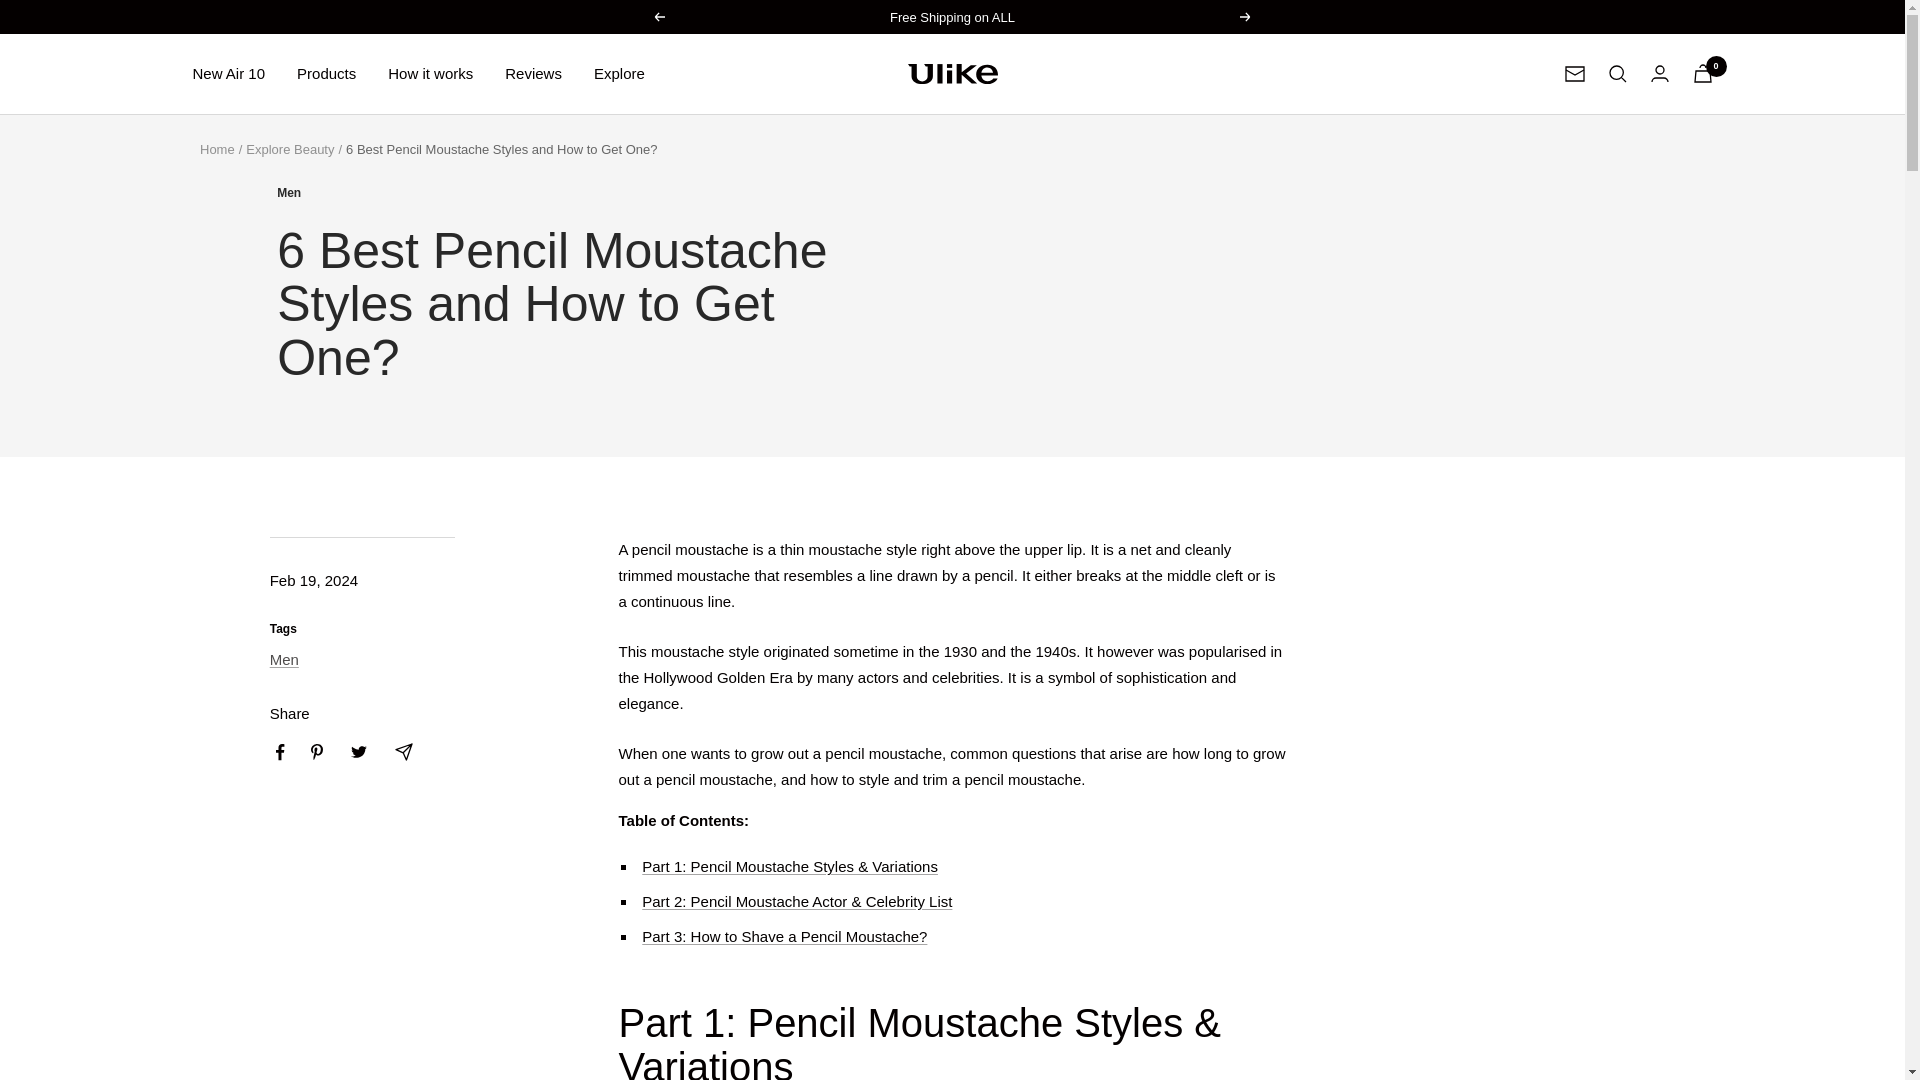 Image resolution: width=1920 pixels, height=1080 pixels. I want to click on 0, so click(1702, 73).